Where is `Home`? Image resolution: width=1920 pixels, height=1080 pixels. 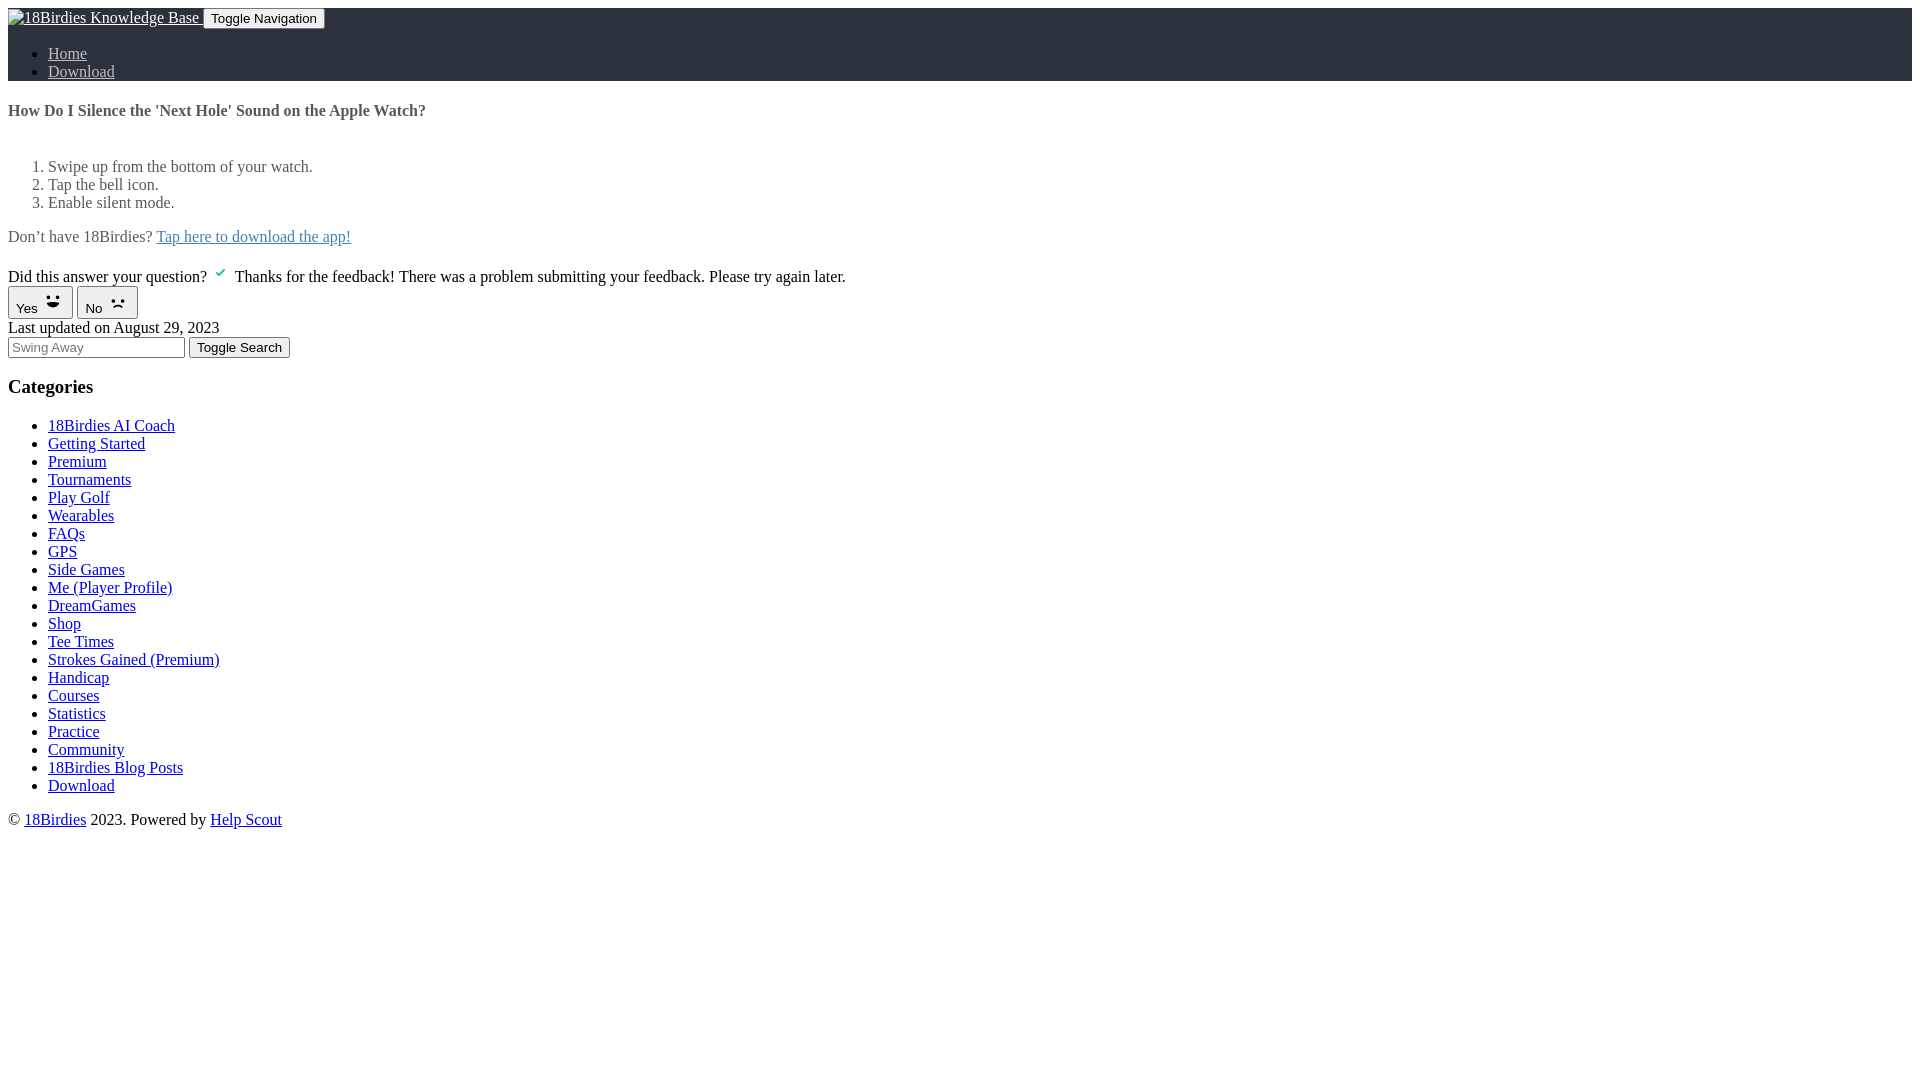
Home is located at coordinates (68, 54).